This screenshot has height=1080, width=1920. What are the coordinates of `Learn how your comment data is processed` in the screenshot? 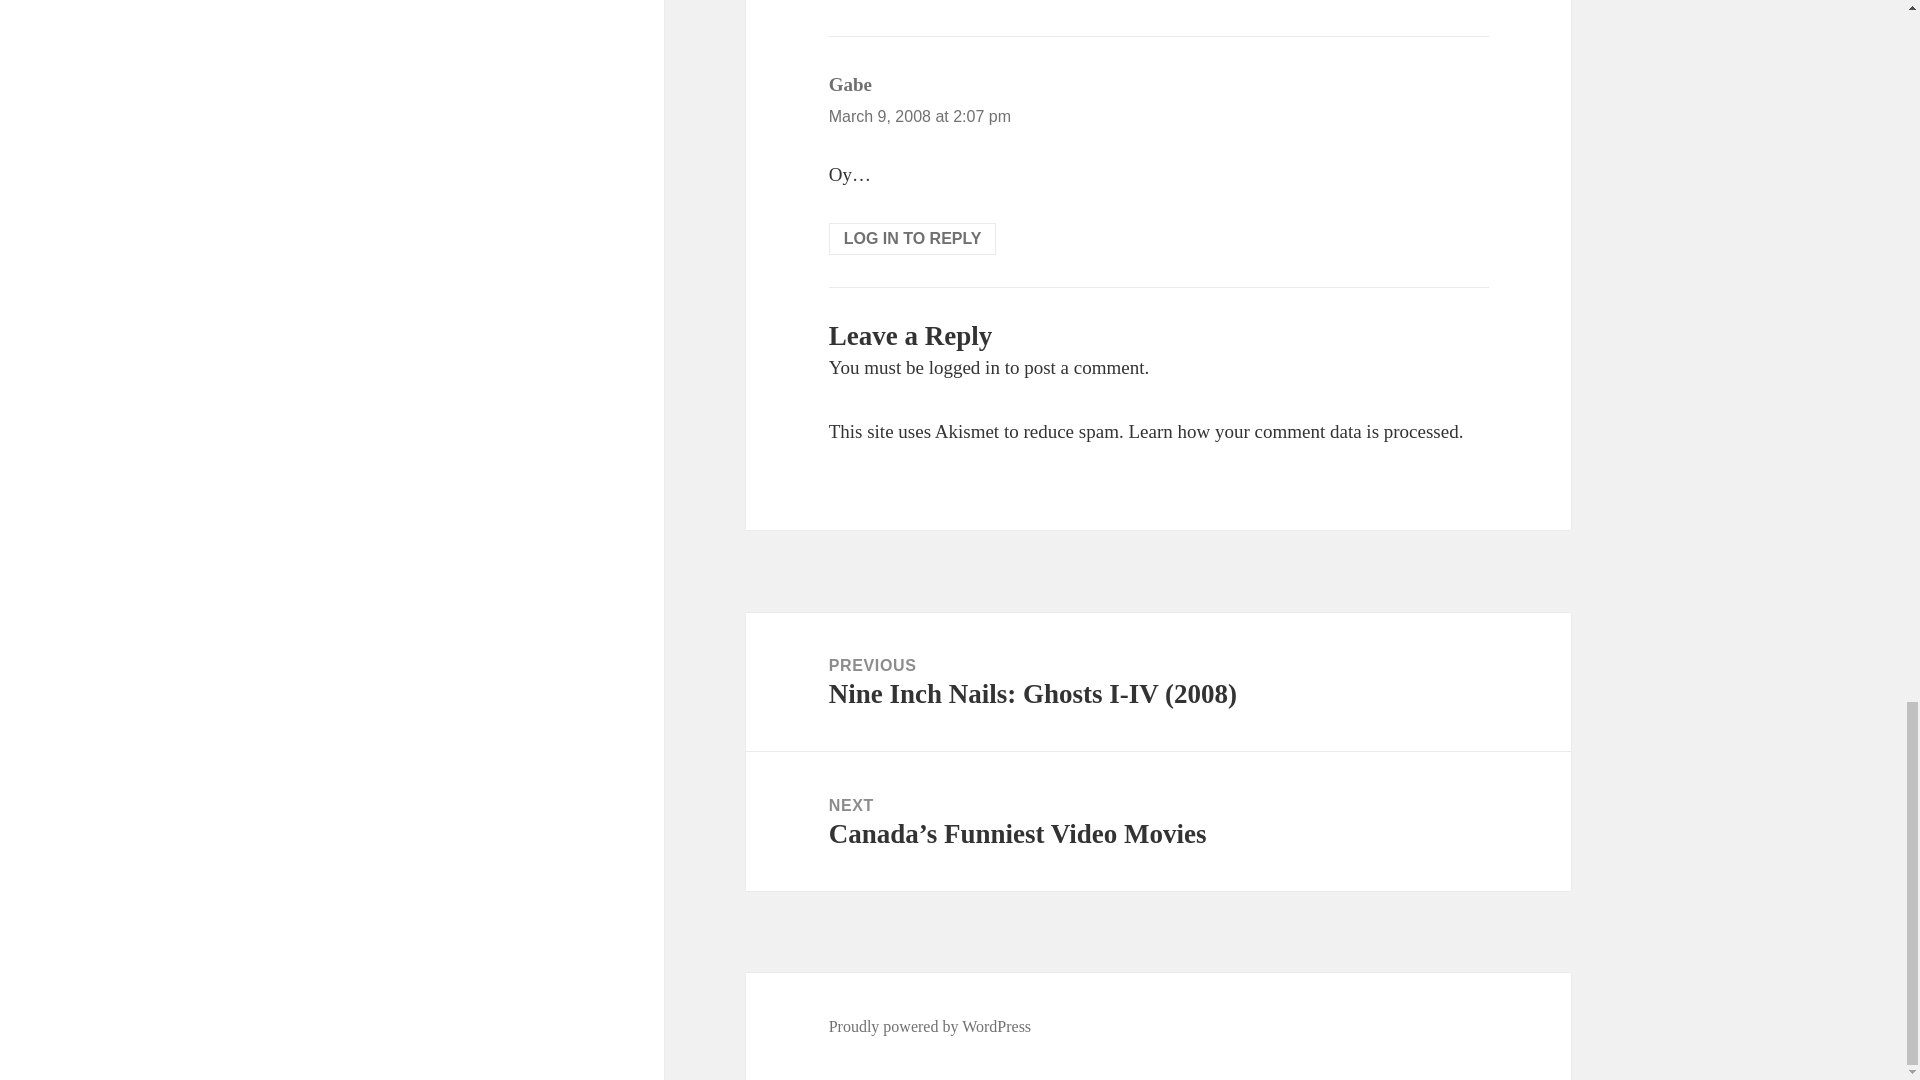 It's located at (1292, 431).